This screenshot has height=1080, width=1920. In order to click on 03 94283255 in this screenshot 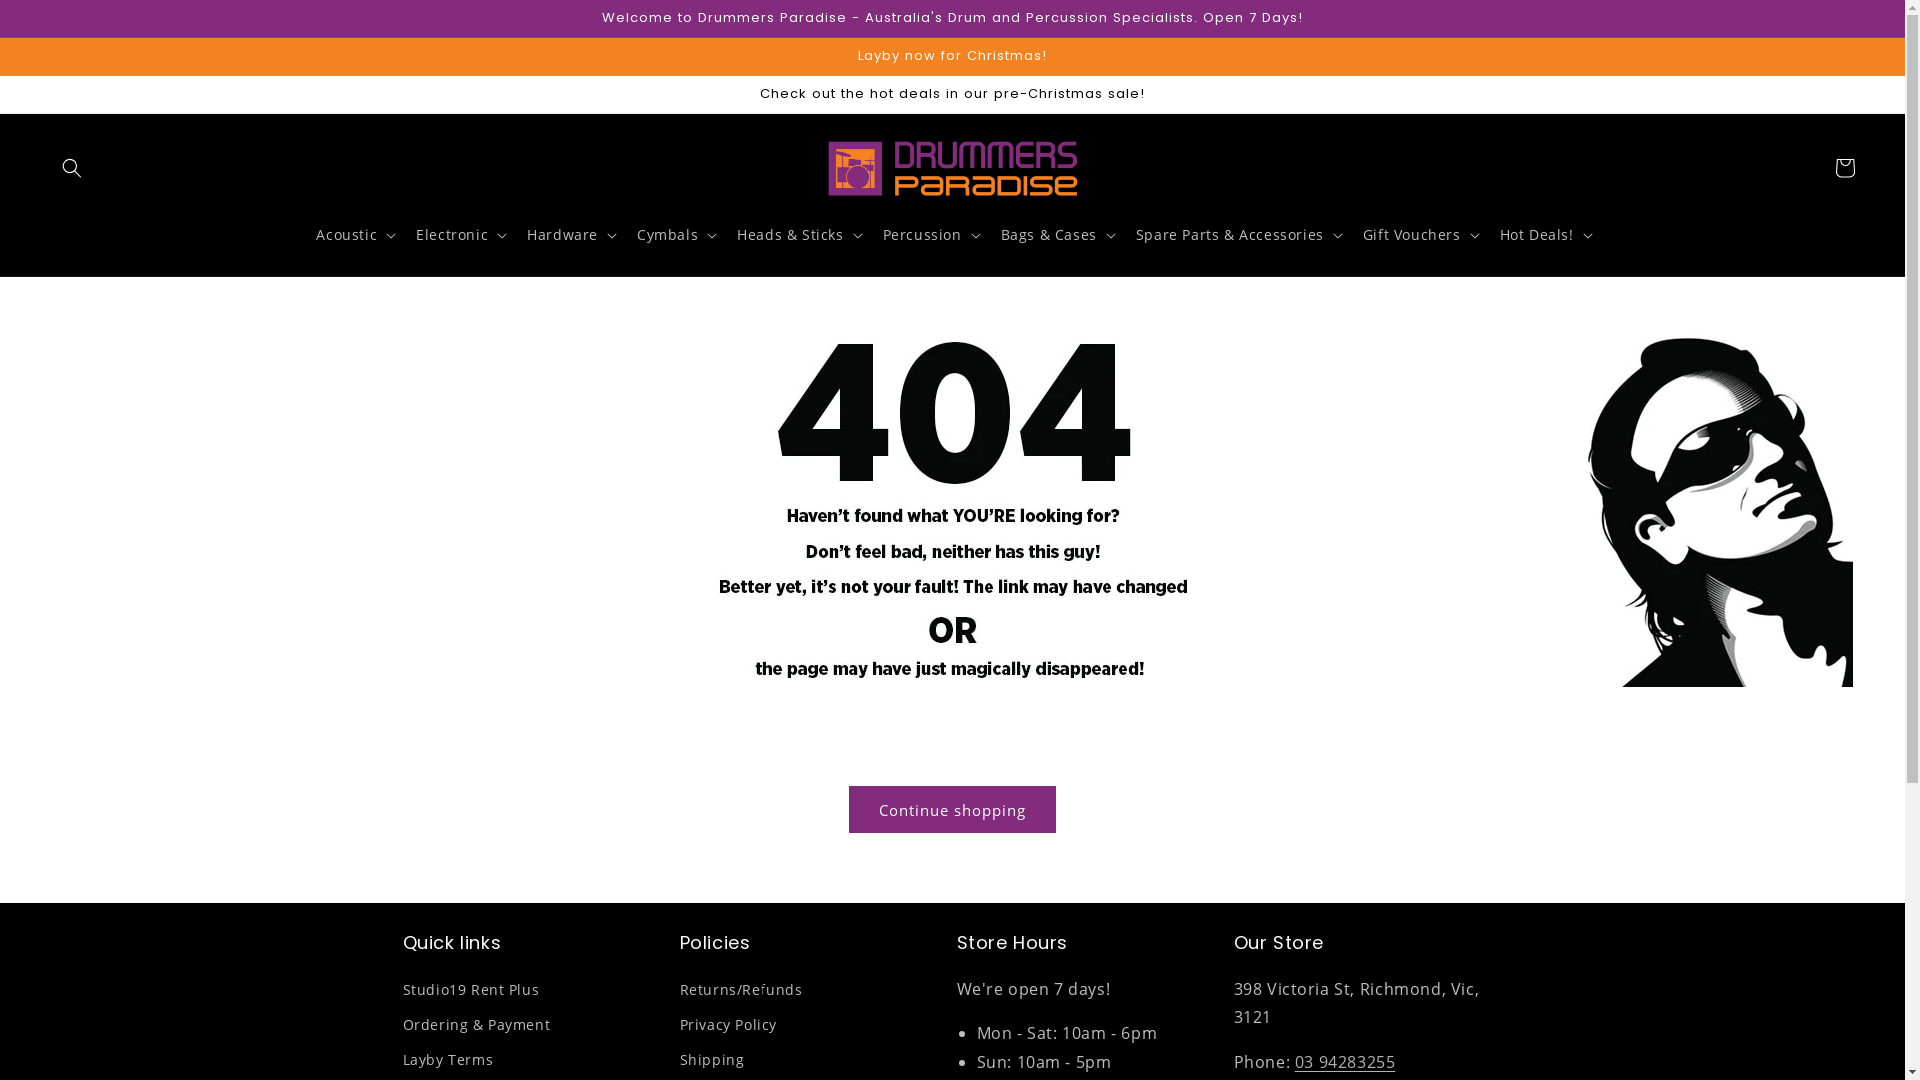, I will do `click(1346, 1062)`.